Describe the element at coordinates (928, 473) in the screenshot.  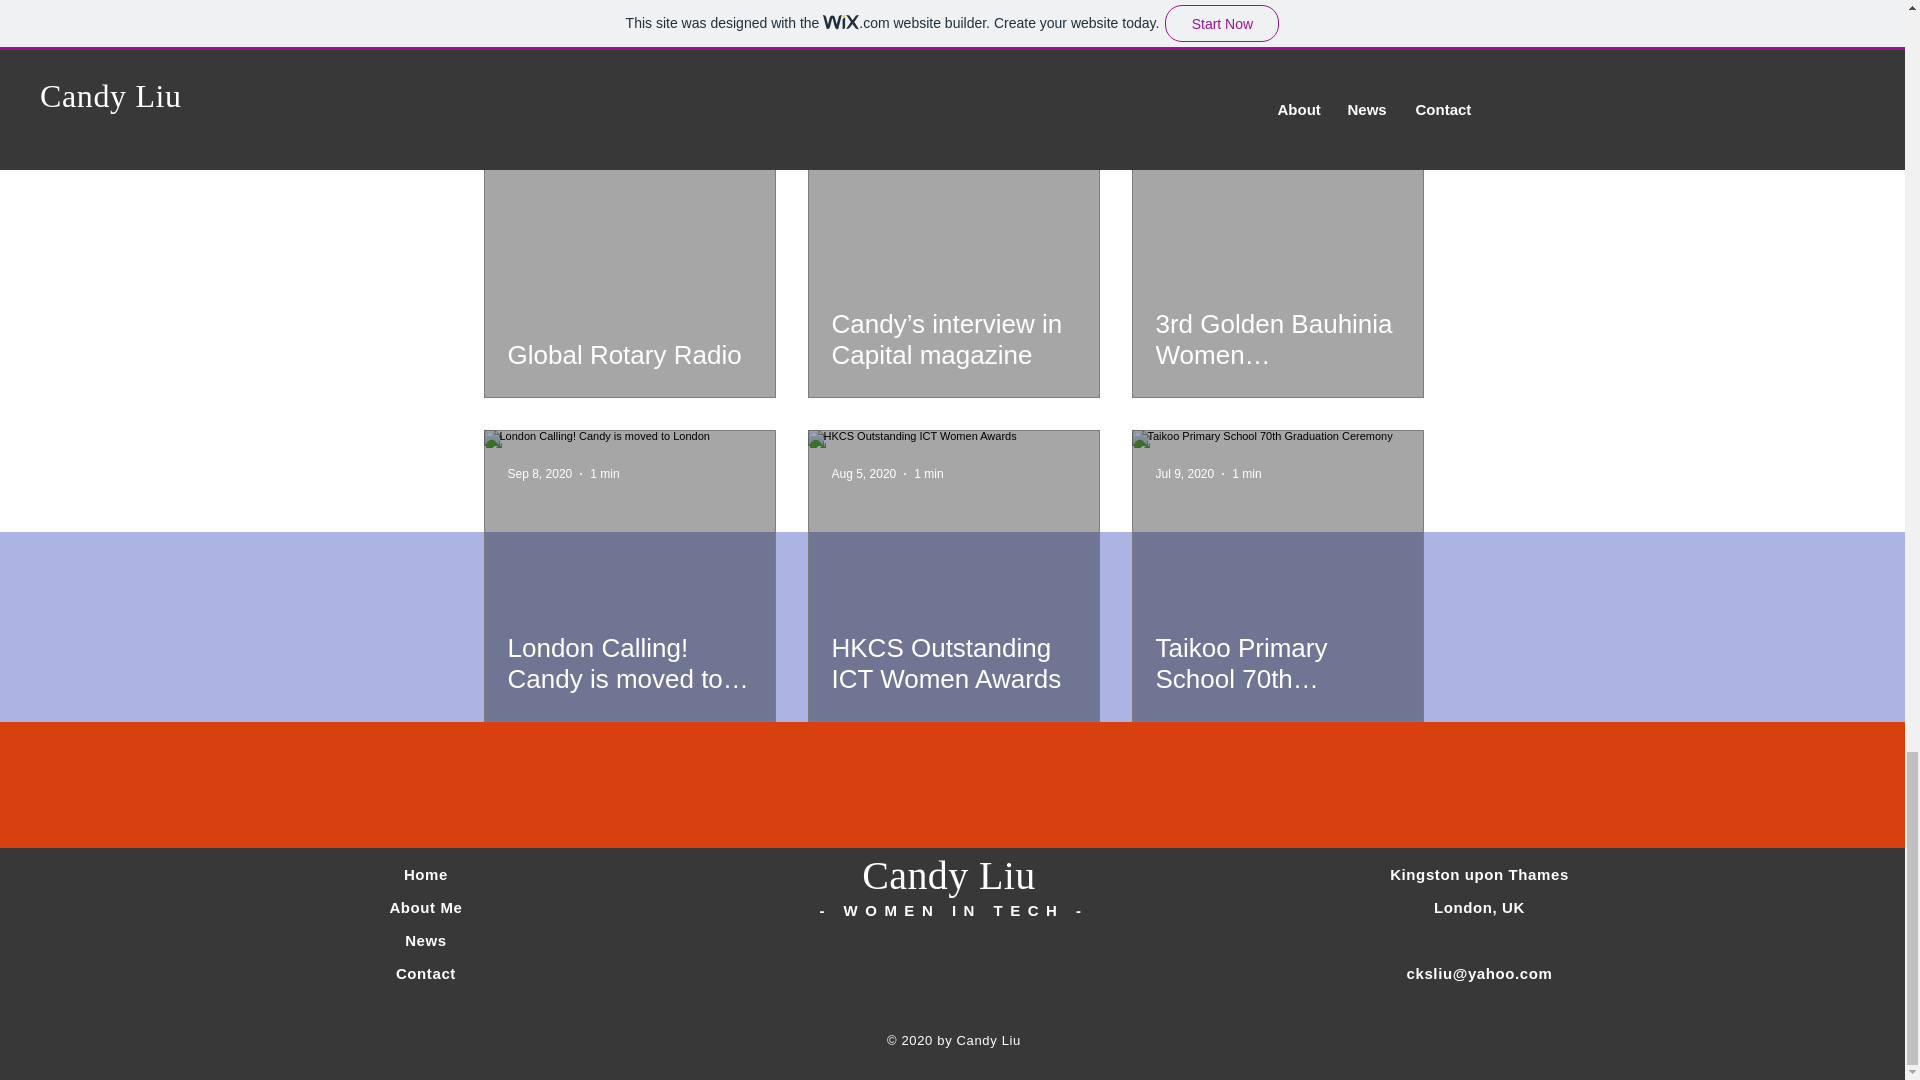
I see `1 min` at that location.